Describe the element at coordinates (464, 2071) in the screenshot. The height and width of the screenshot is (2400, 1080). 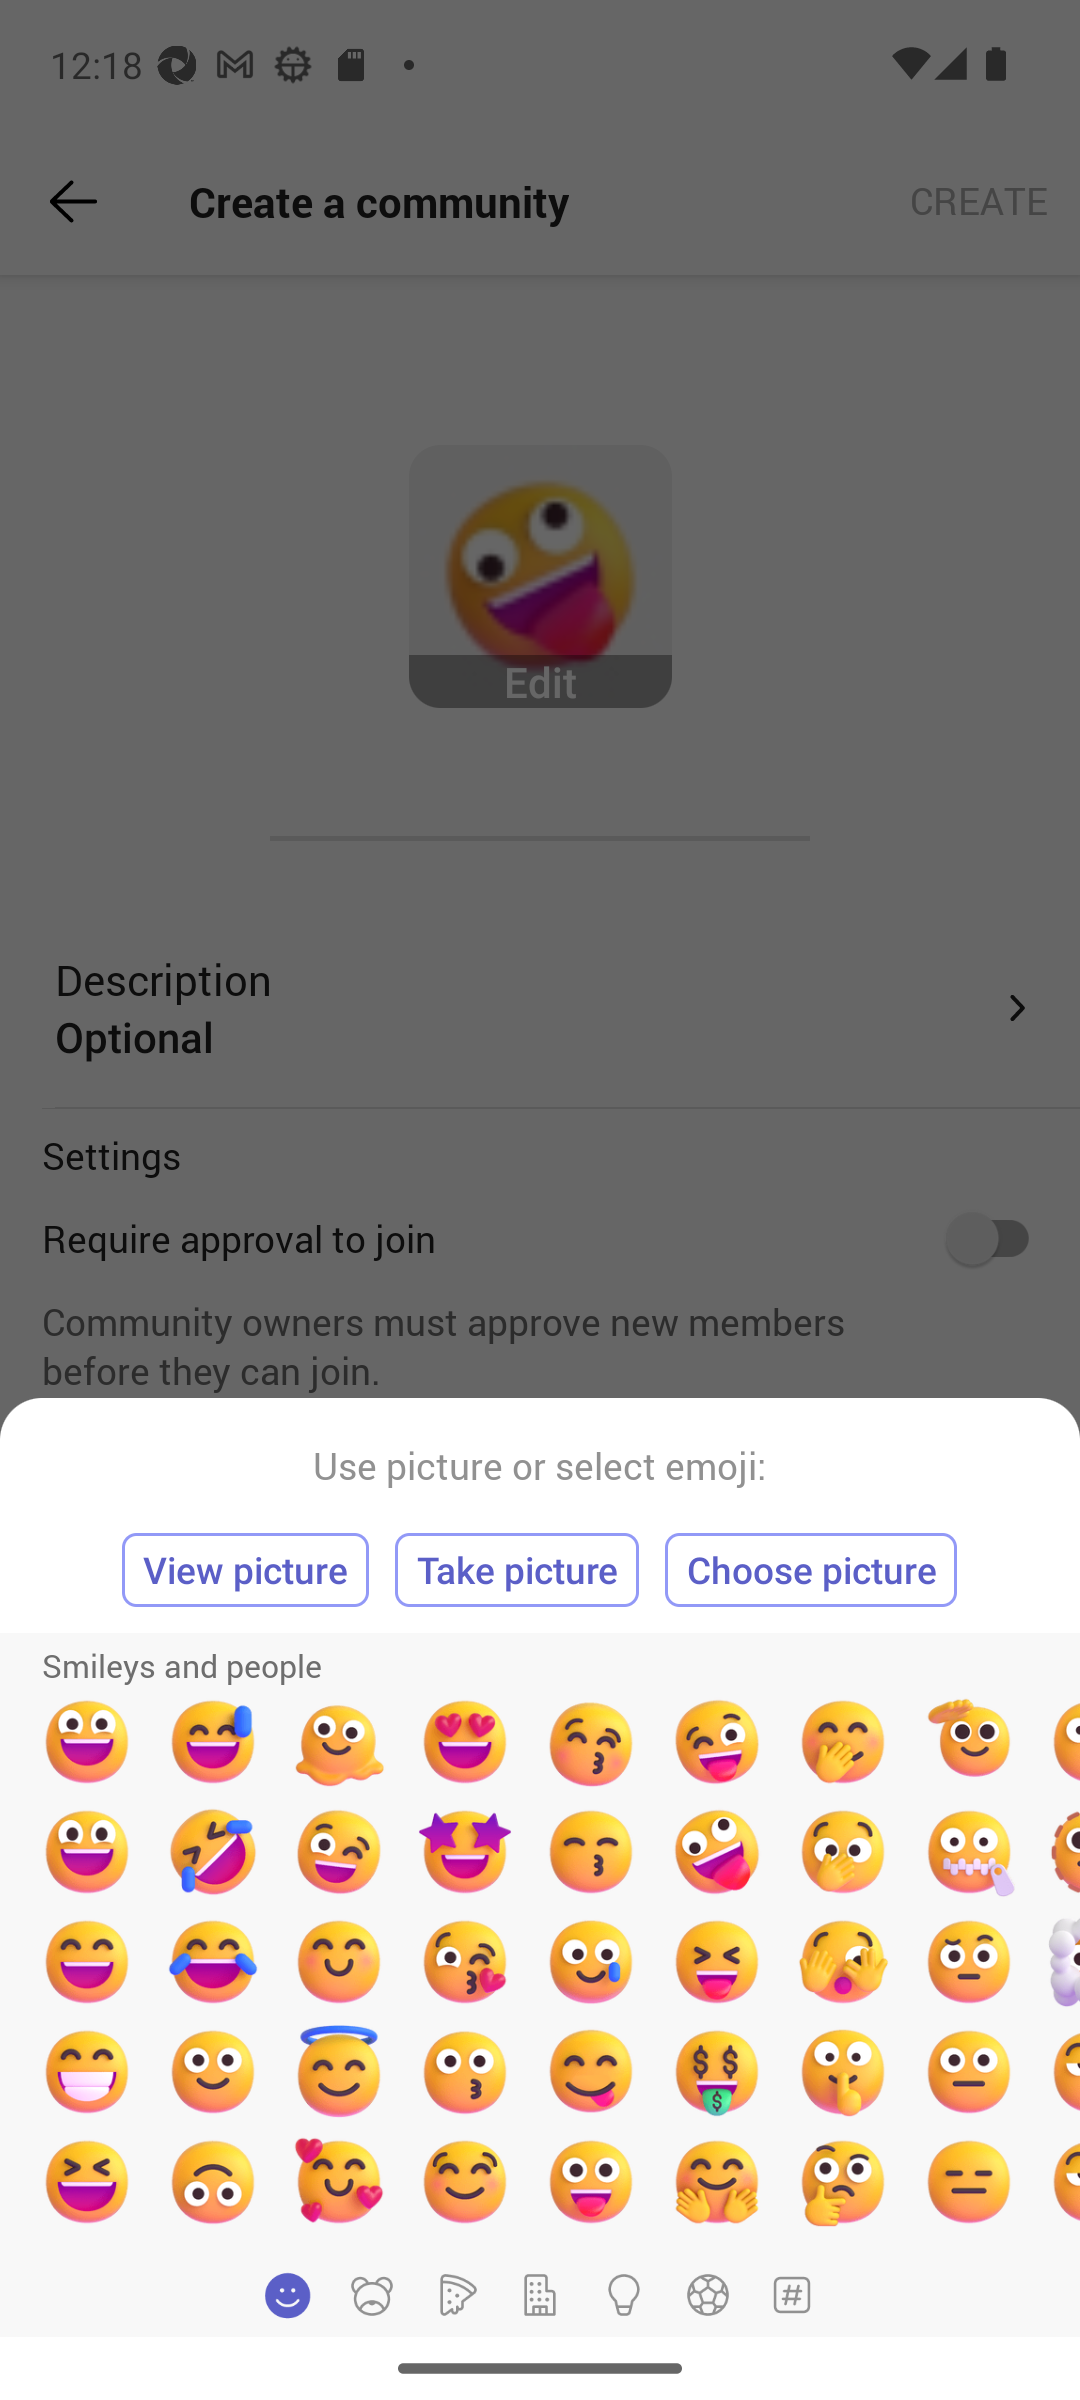
I see `Kiss emoji` at that location.